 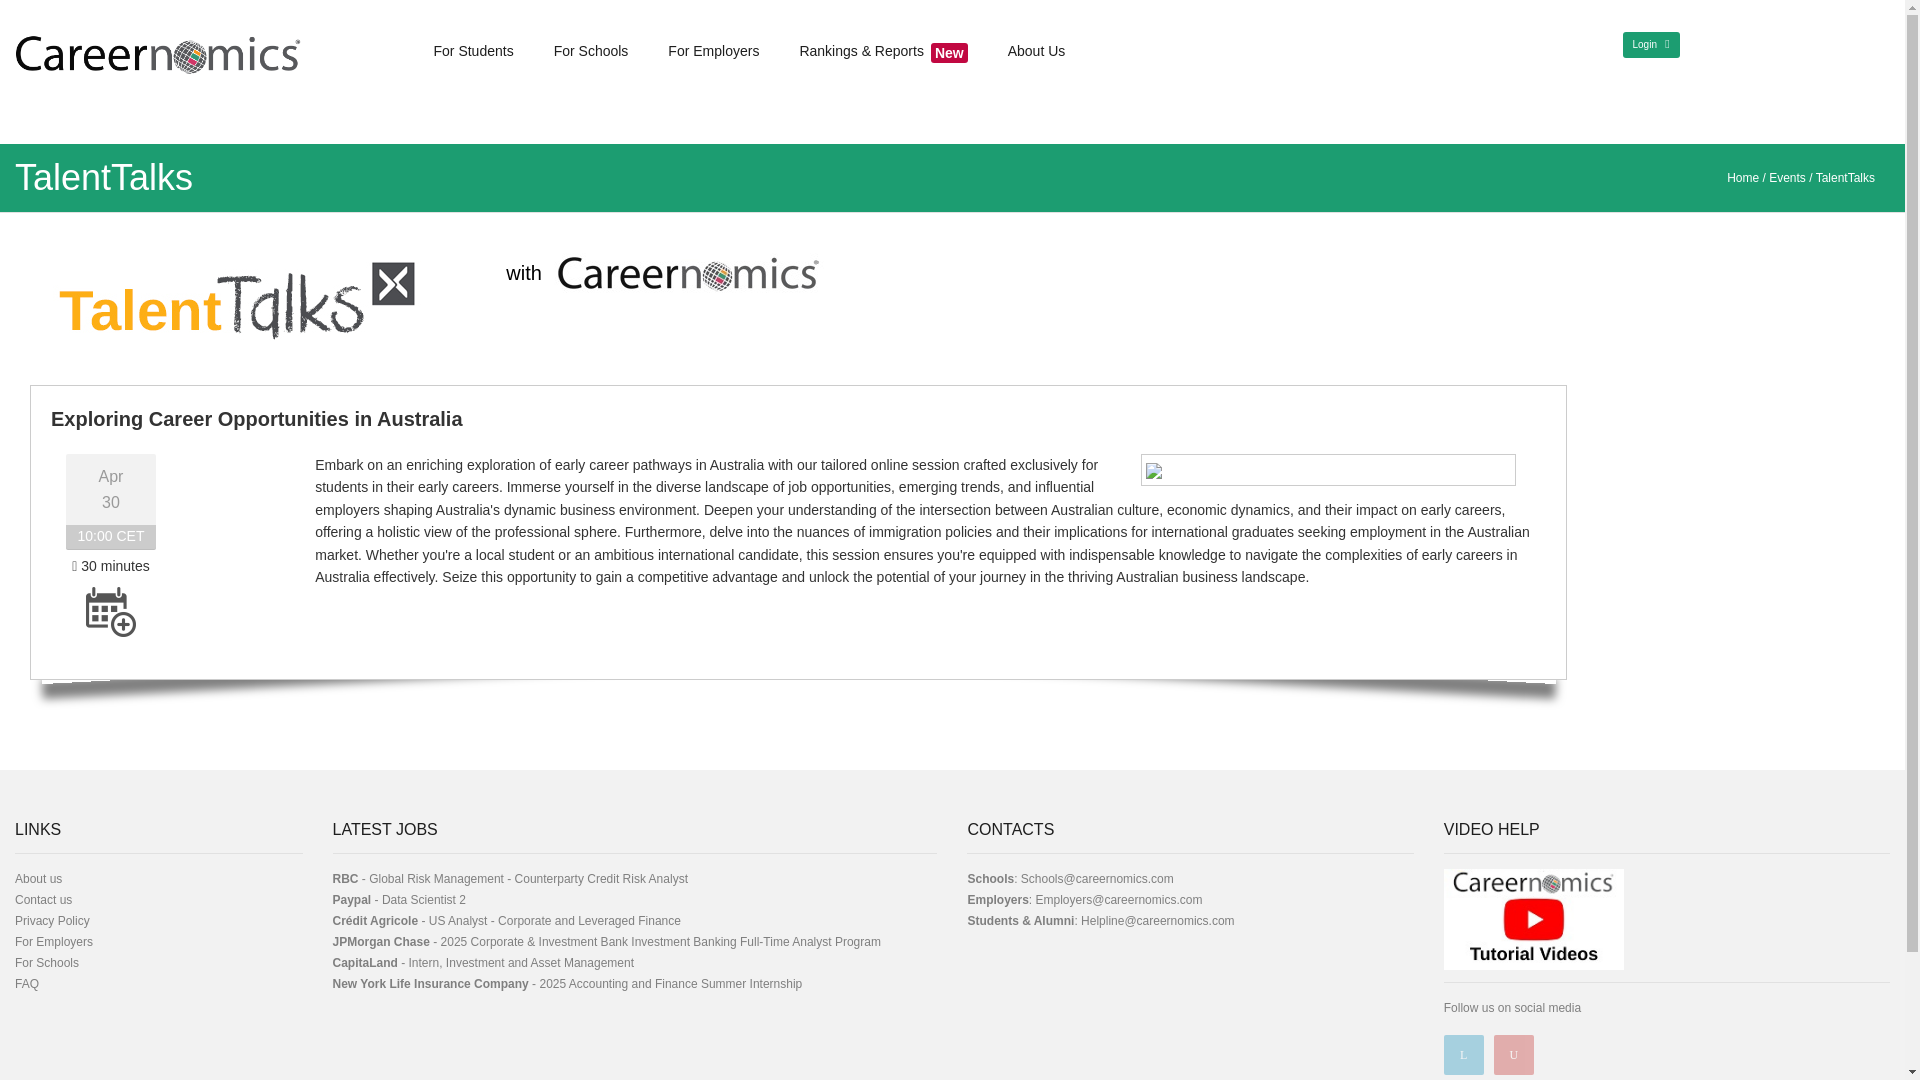 I want to click on For Employers, so click(x=54, y=942).